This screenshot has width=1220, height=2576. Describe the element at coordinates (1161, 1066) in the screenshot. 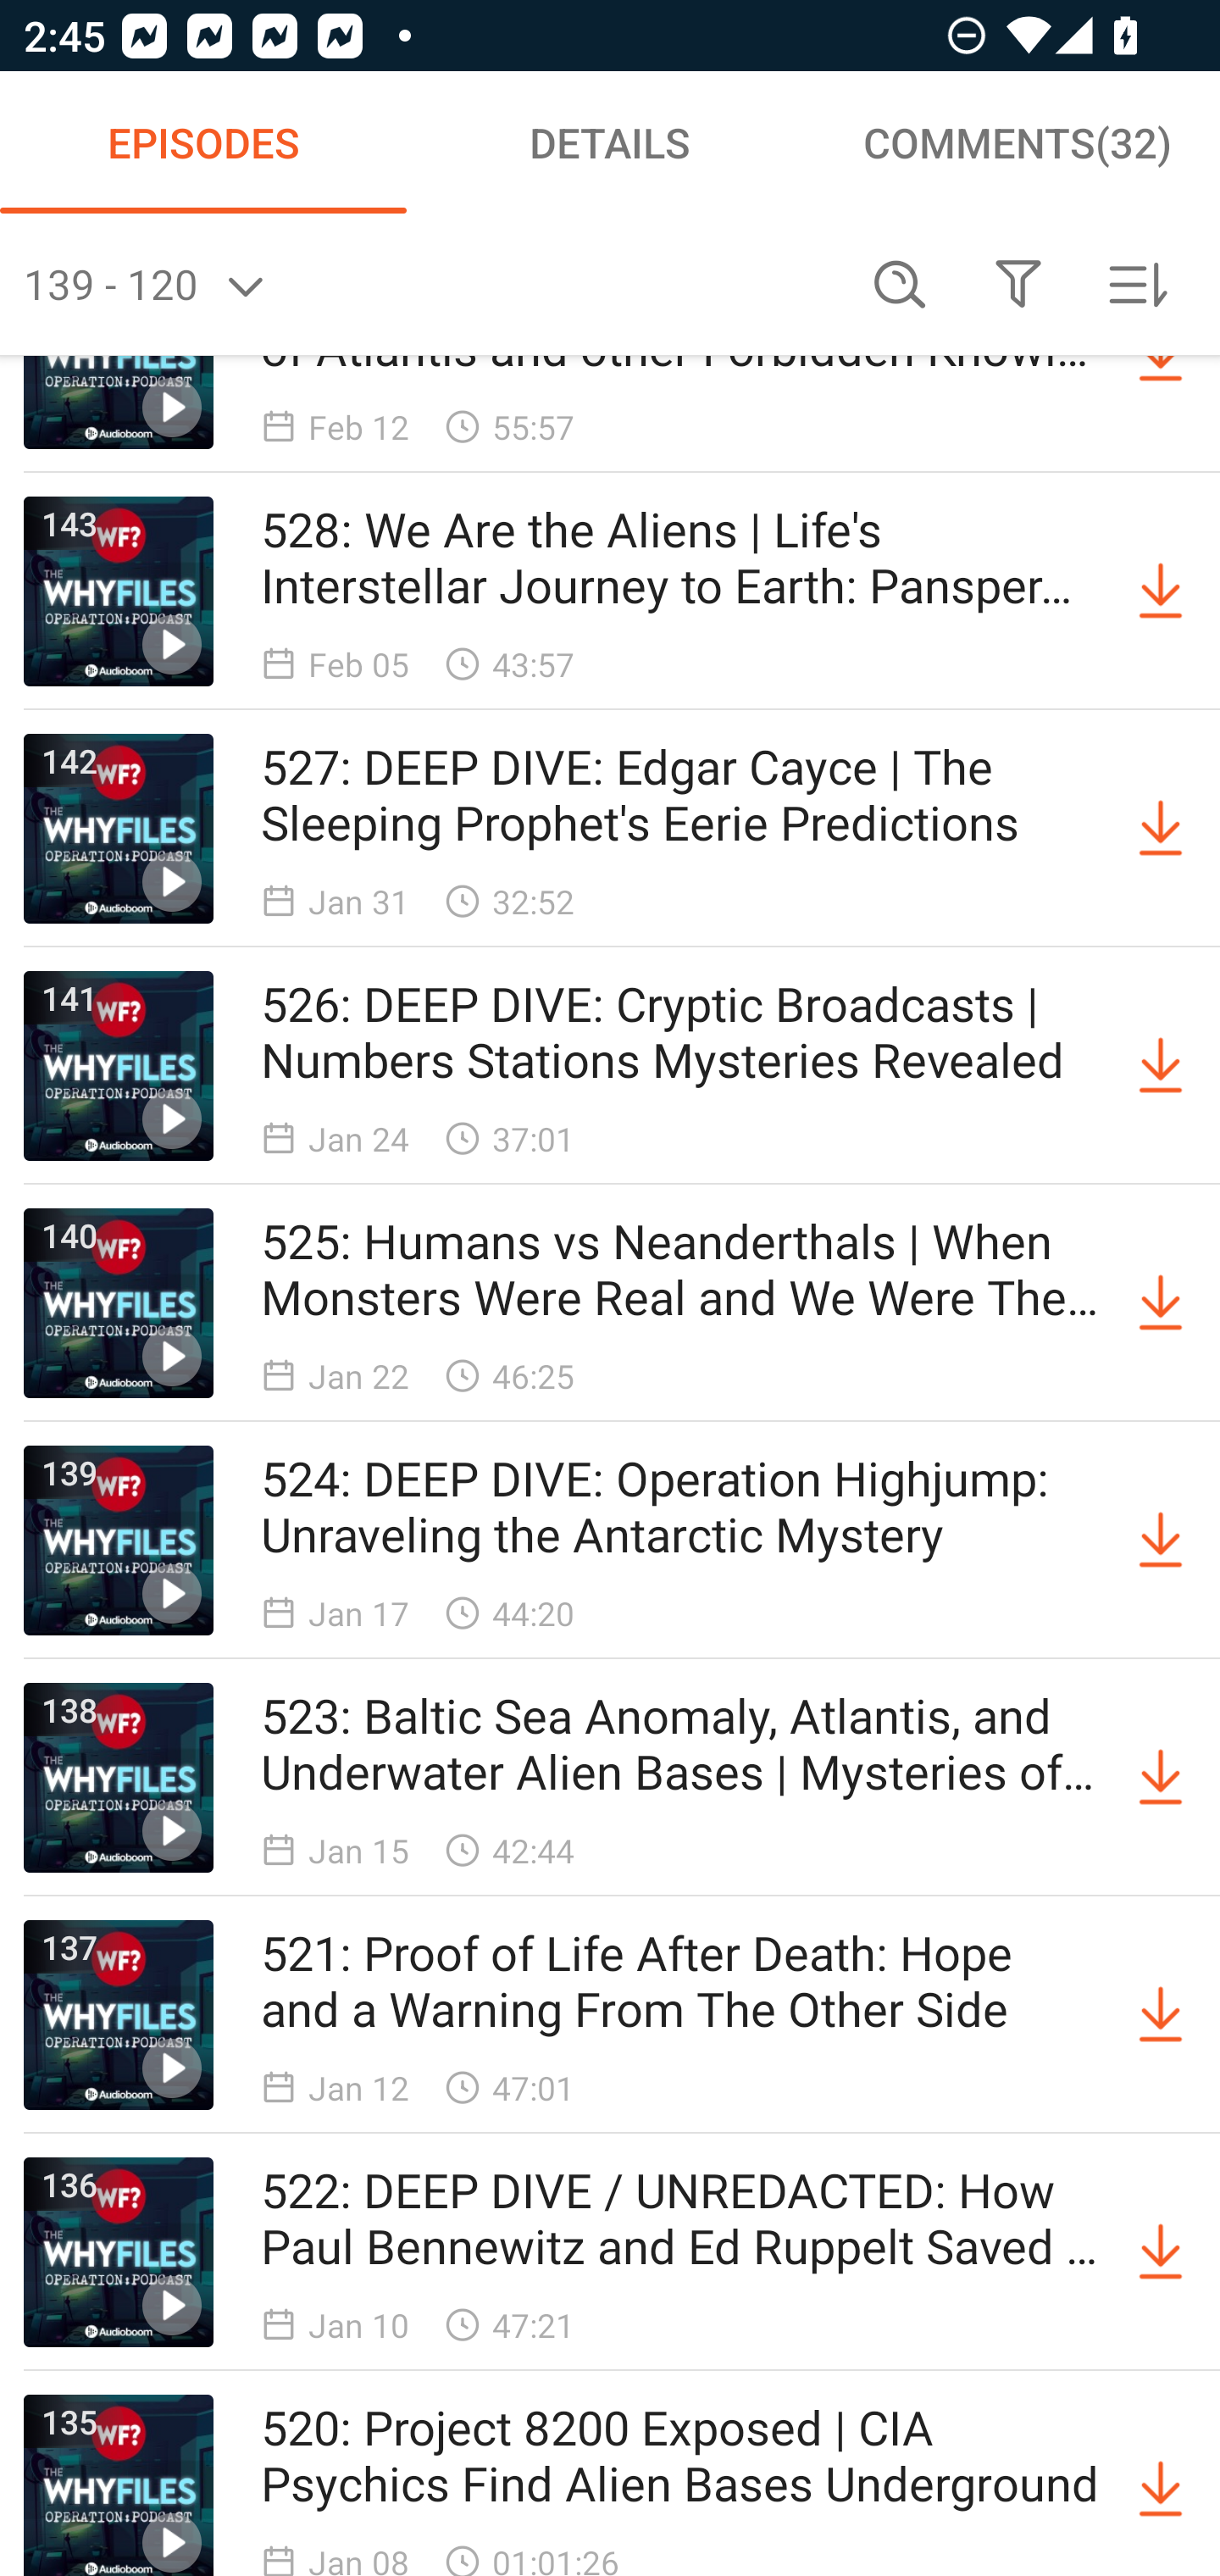

I see `Download` at that location.